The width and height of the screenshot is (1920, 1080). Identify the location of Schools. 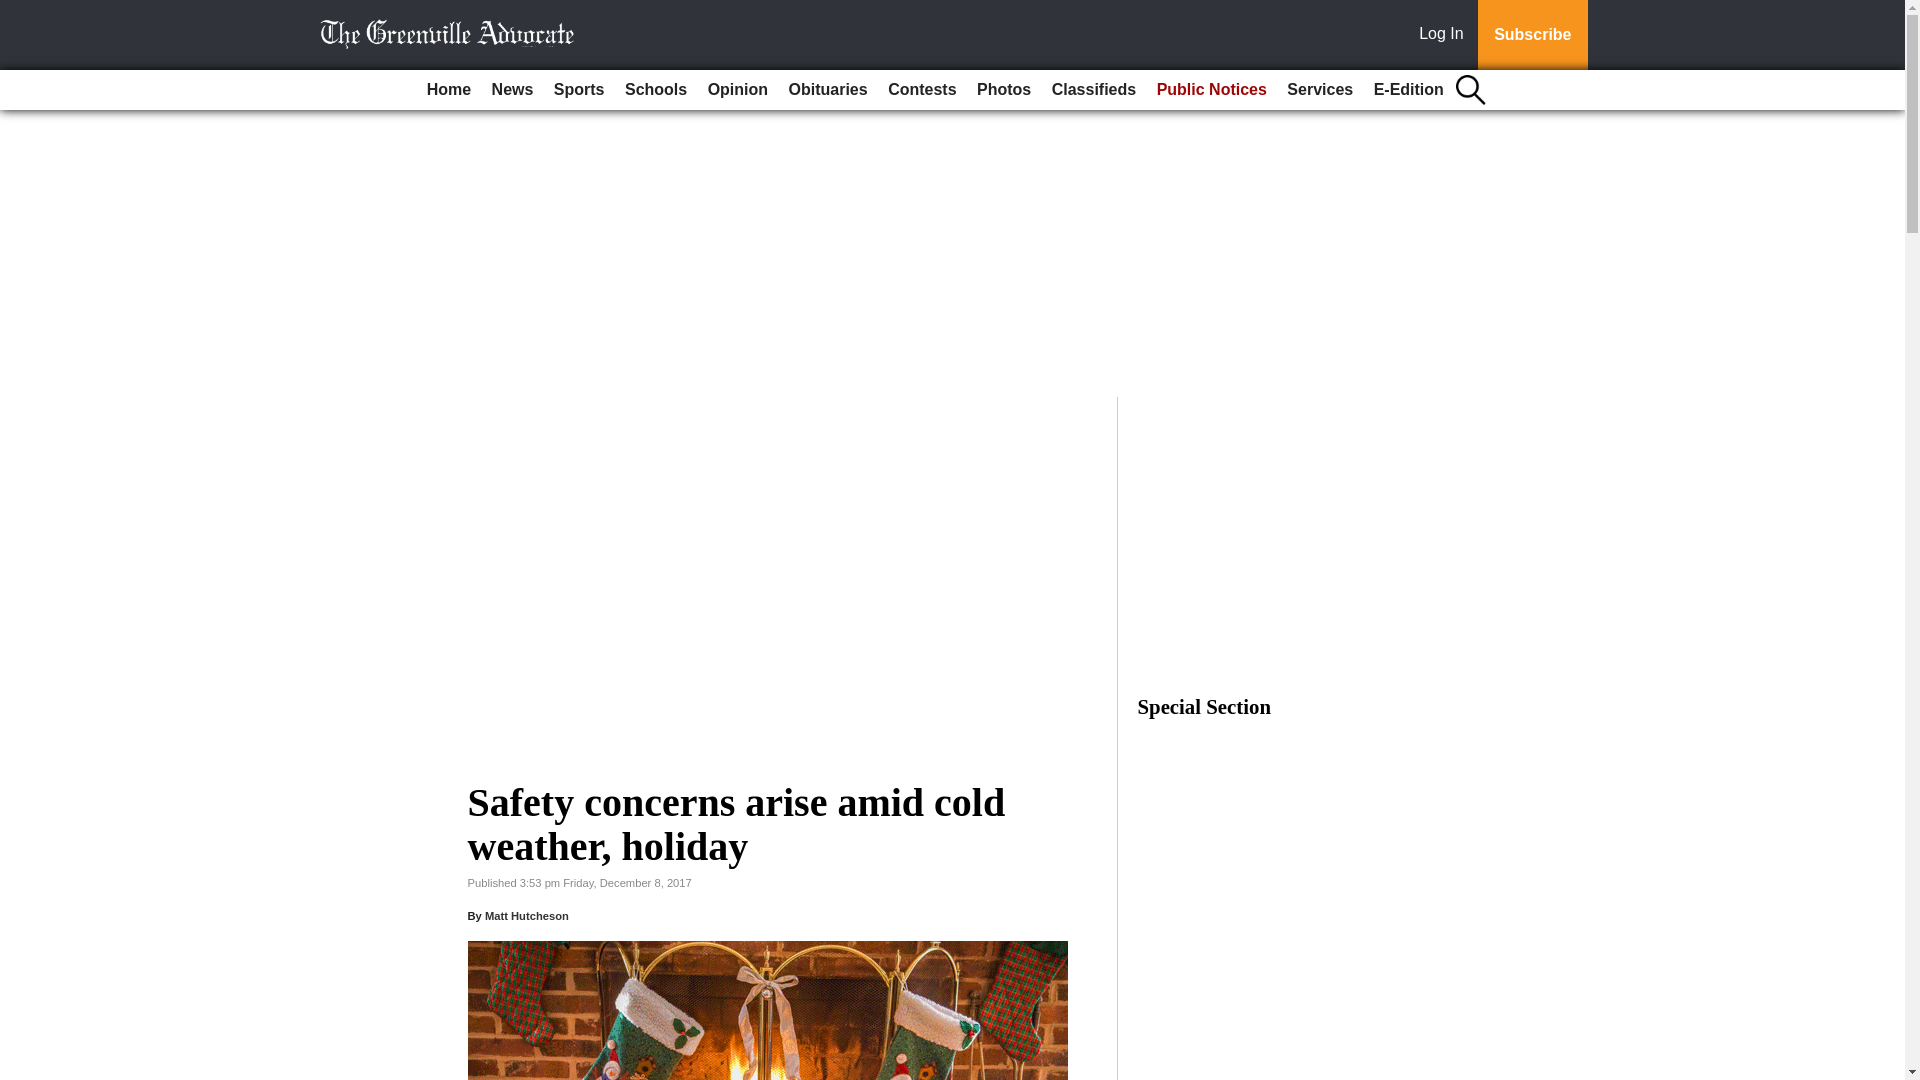
(656, 90).